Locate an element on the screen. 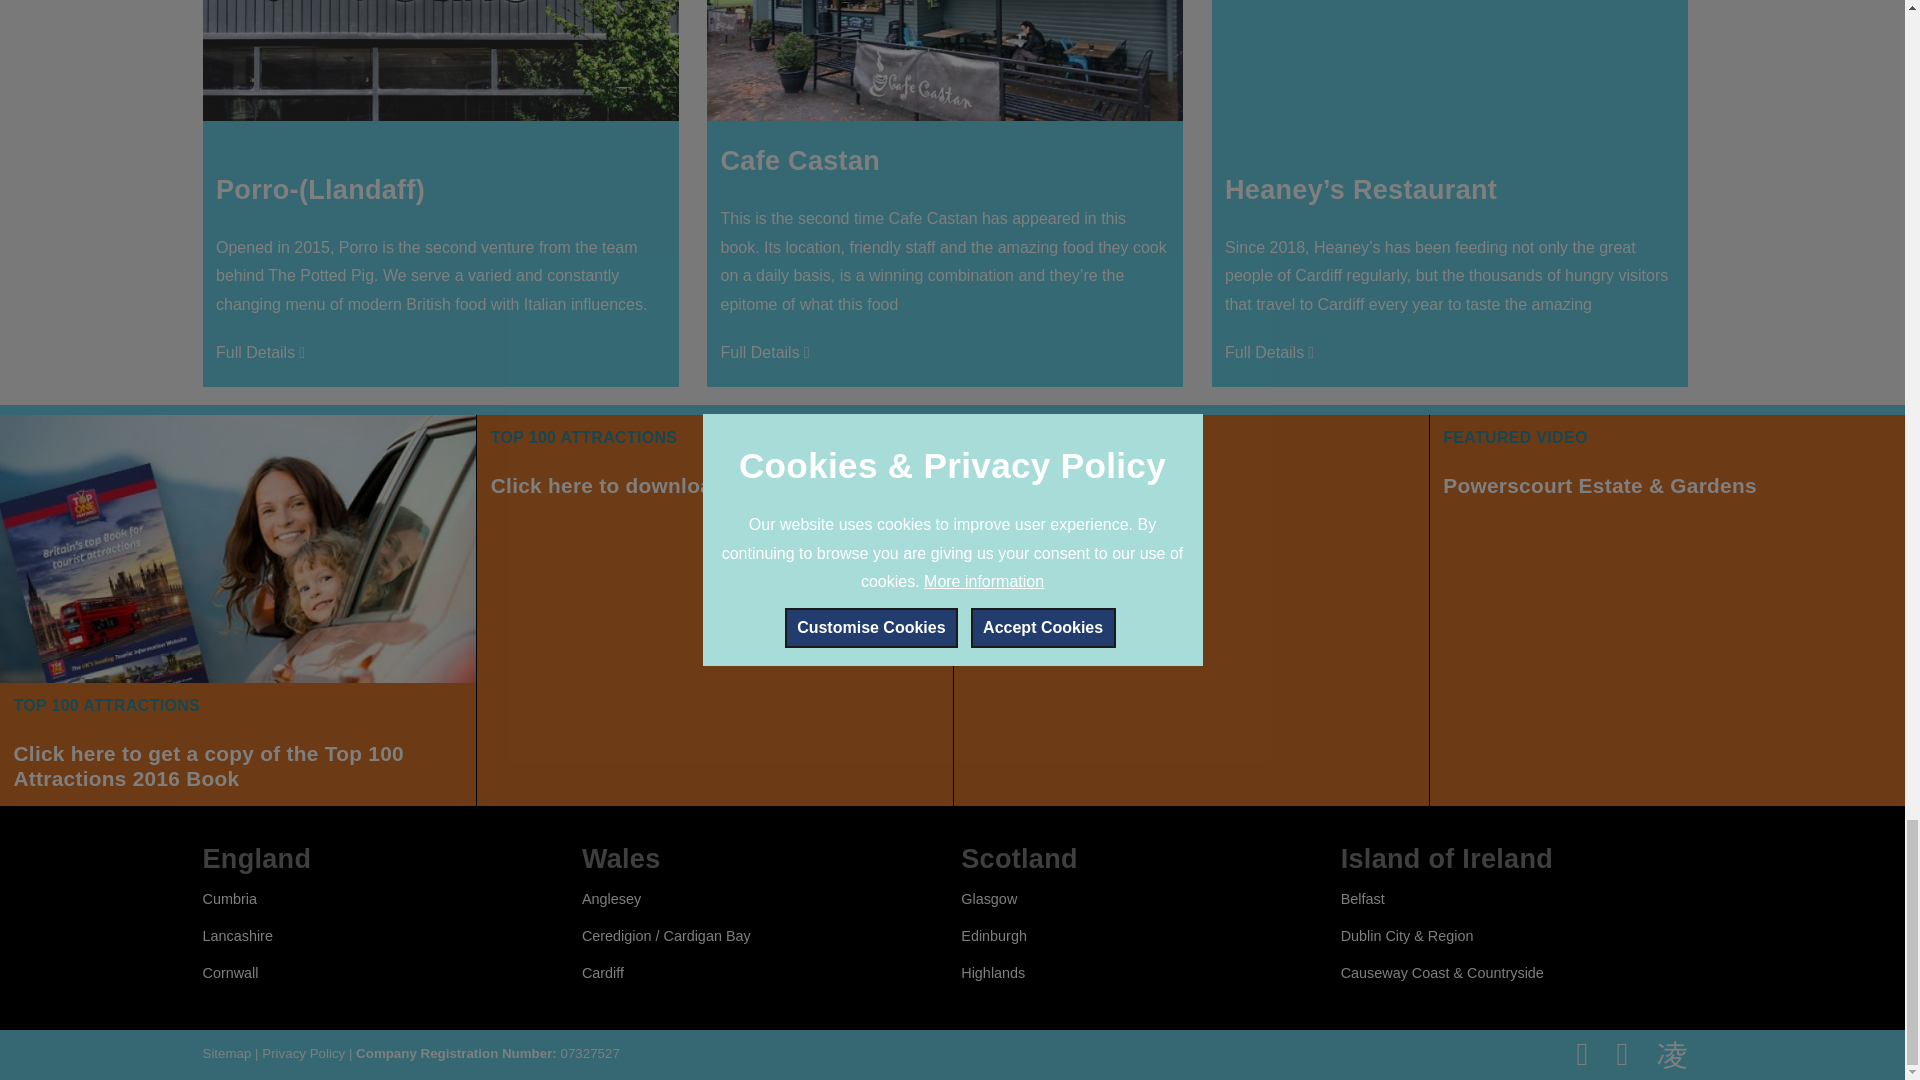  Full Details is located at coordinates (1191, 610).